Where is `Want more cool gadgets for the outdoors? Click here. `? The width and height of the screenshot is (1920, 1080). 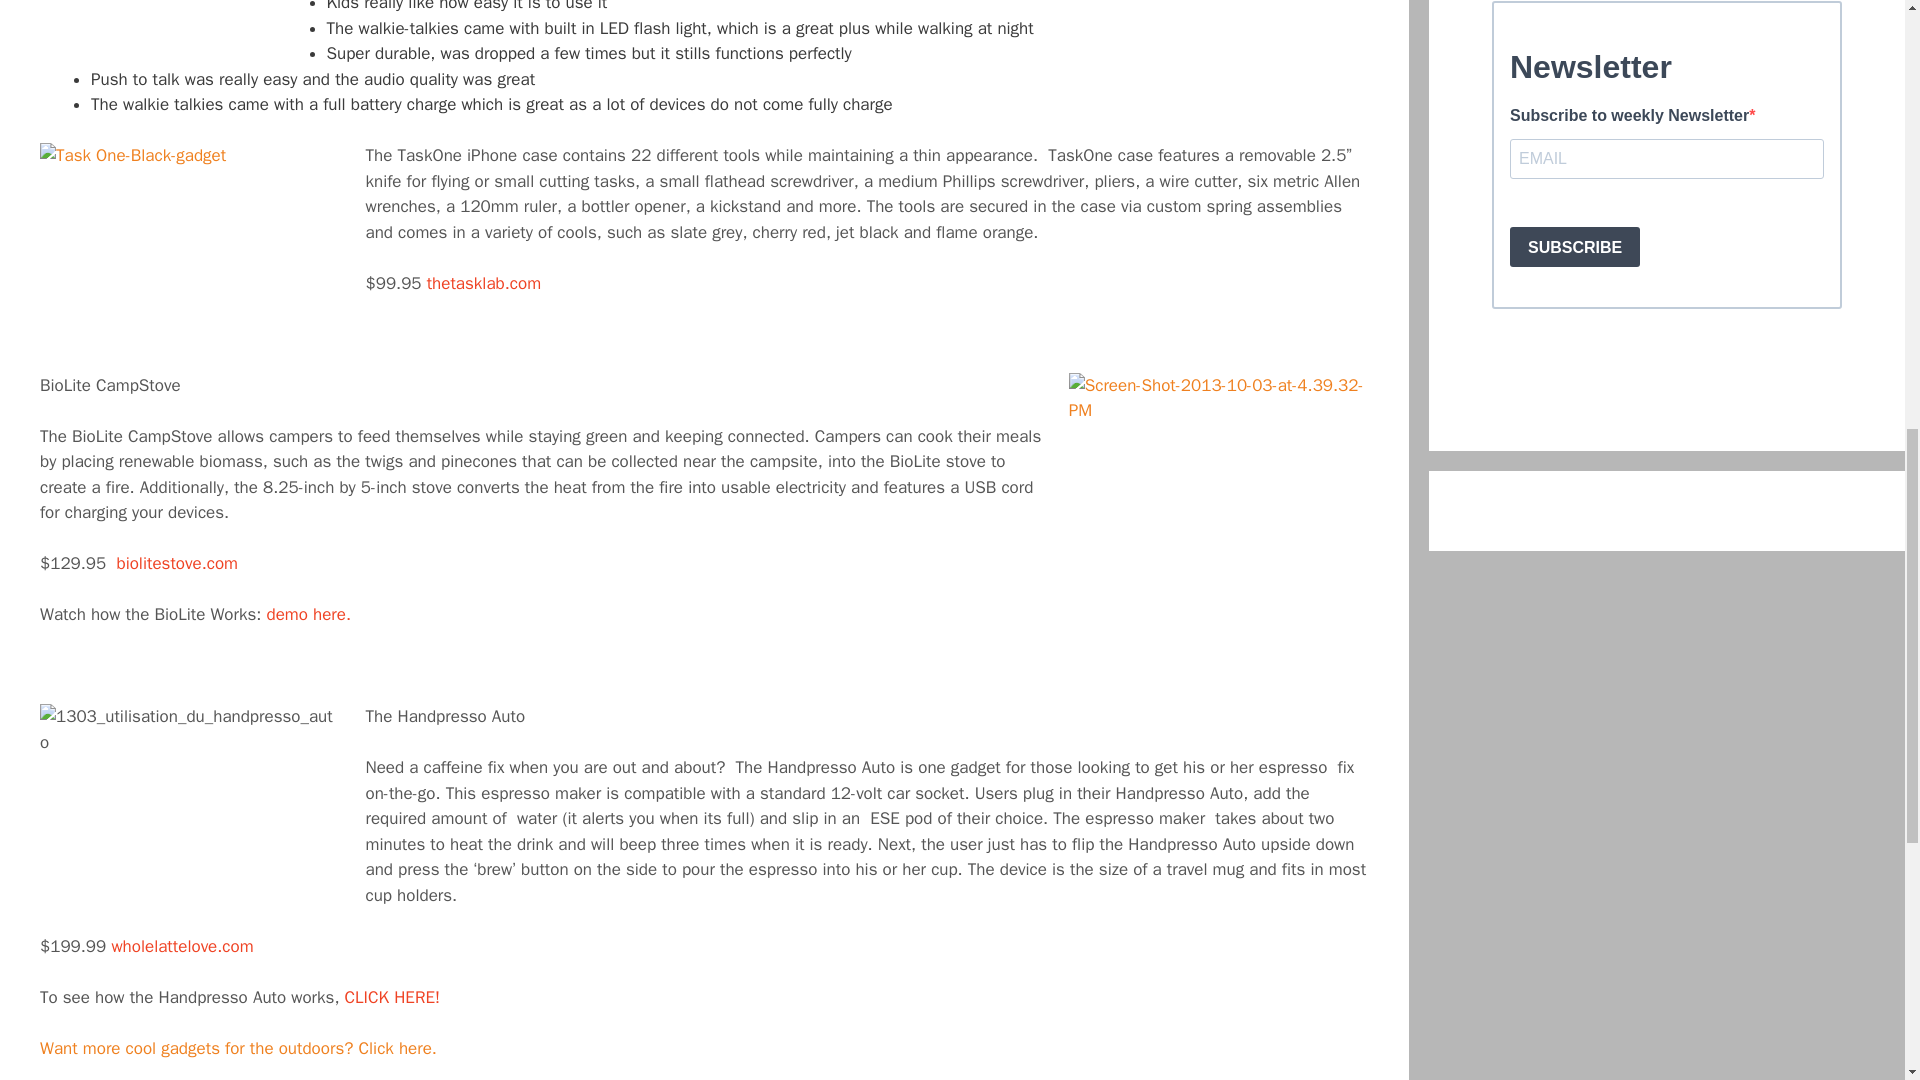
Want more cool gadgets for the outdoors? Click here.  is located at coordinates (240, 1048).